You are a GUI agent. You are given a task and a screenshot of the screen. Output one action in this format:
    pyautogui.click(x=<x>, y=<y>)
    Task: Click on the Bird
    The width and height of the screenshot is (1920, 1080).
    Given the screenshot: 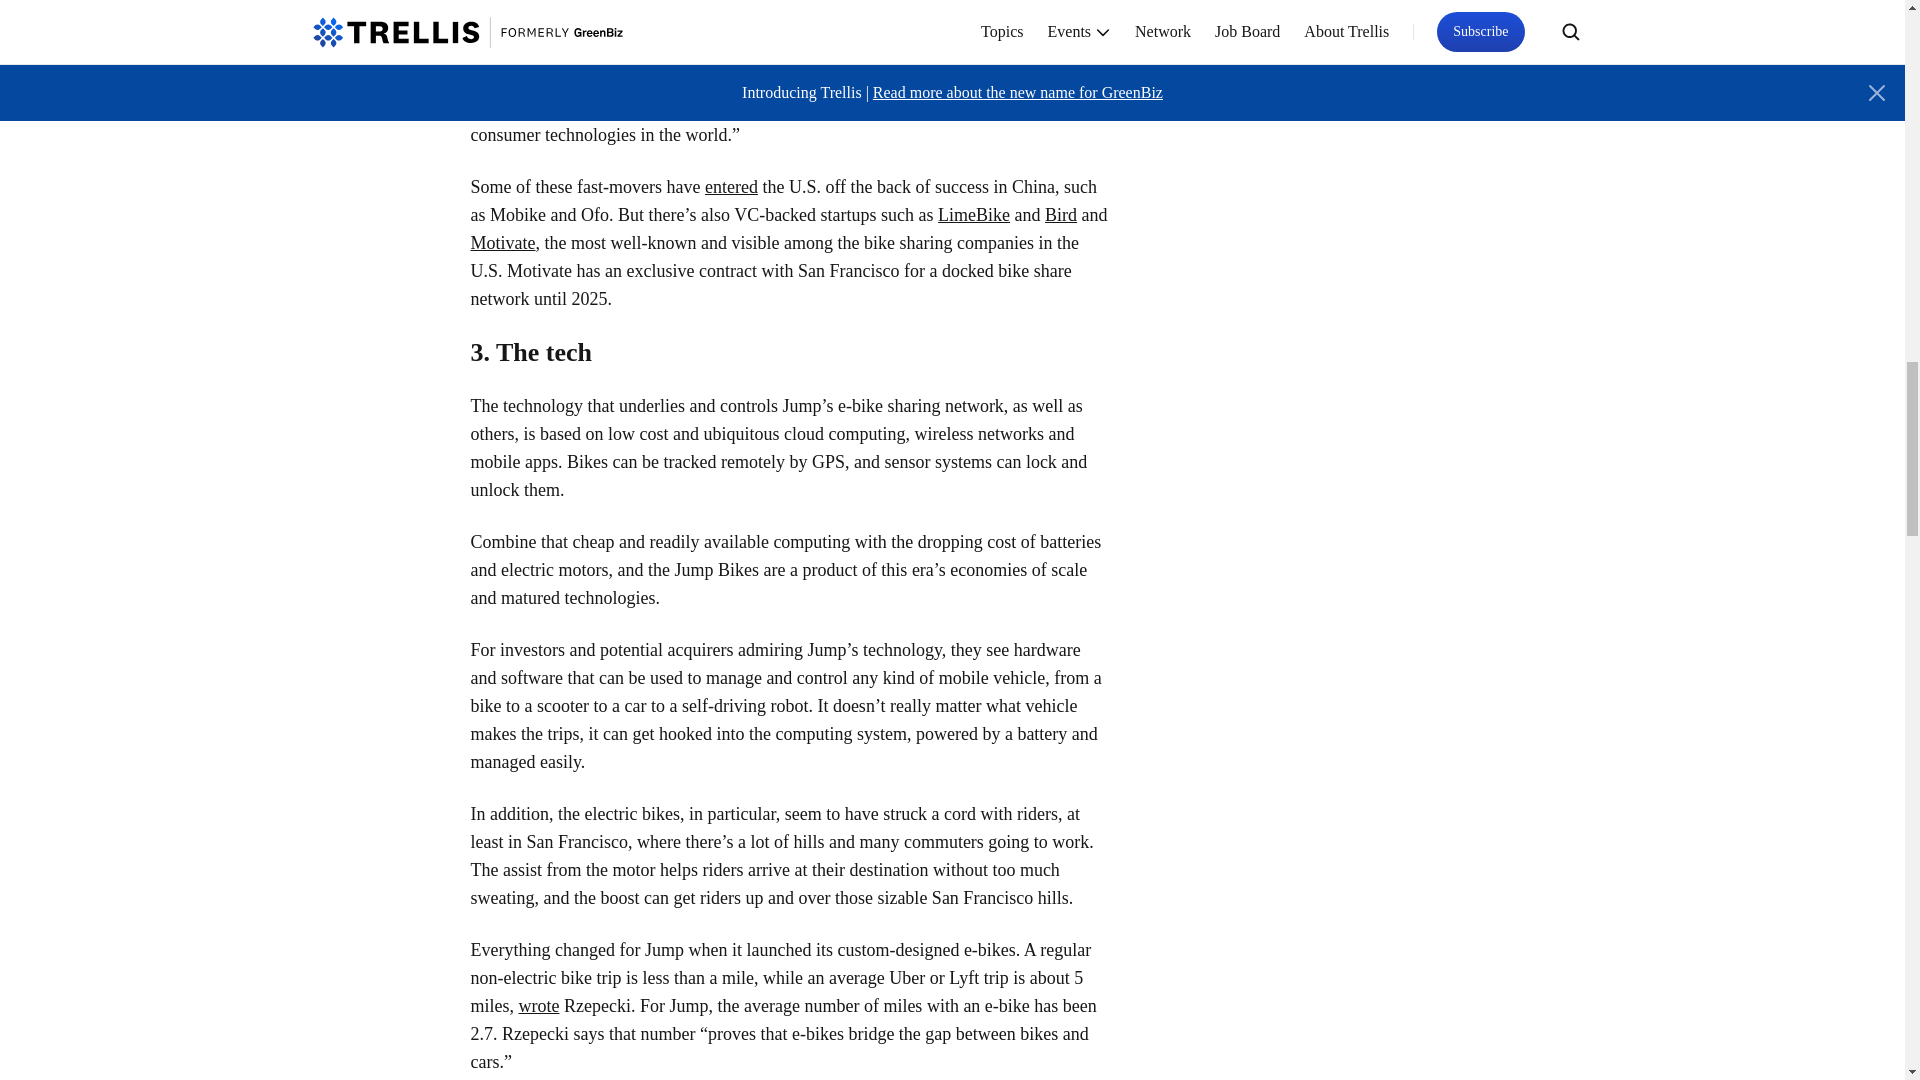 What is the action you would take?
    pyautogui.click(x=1060, y=214)
    